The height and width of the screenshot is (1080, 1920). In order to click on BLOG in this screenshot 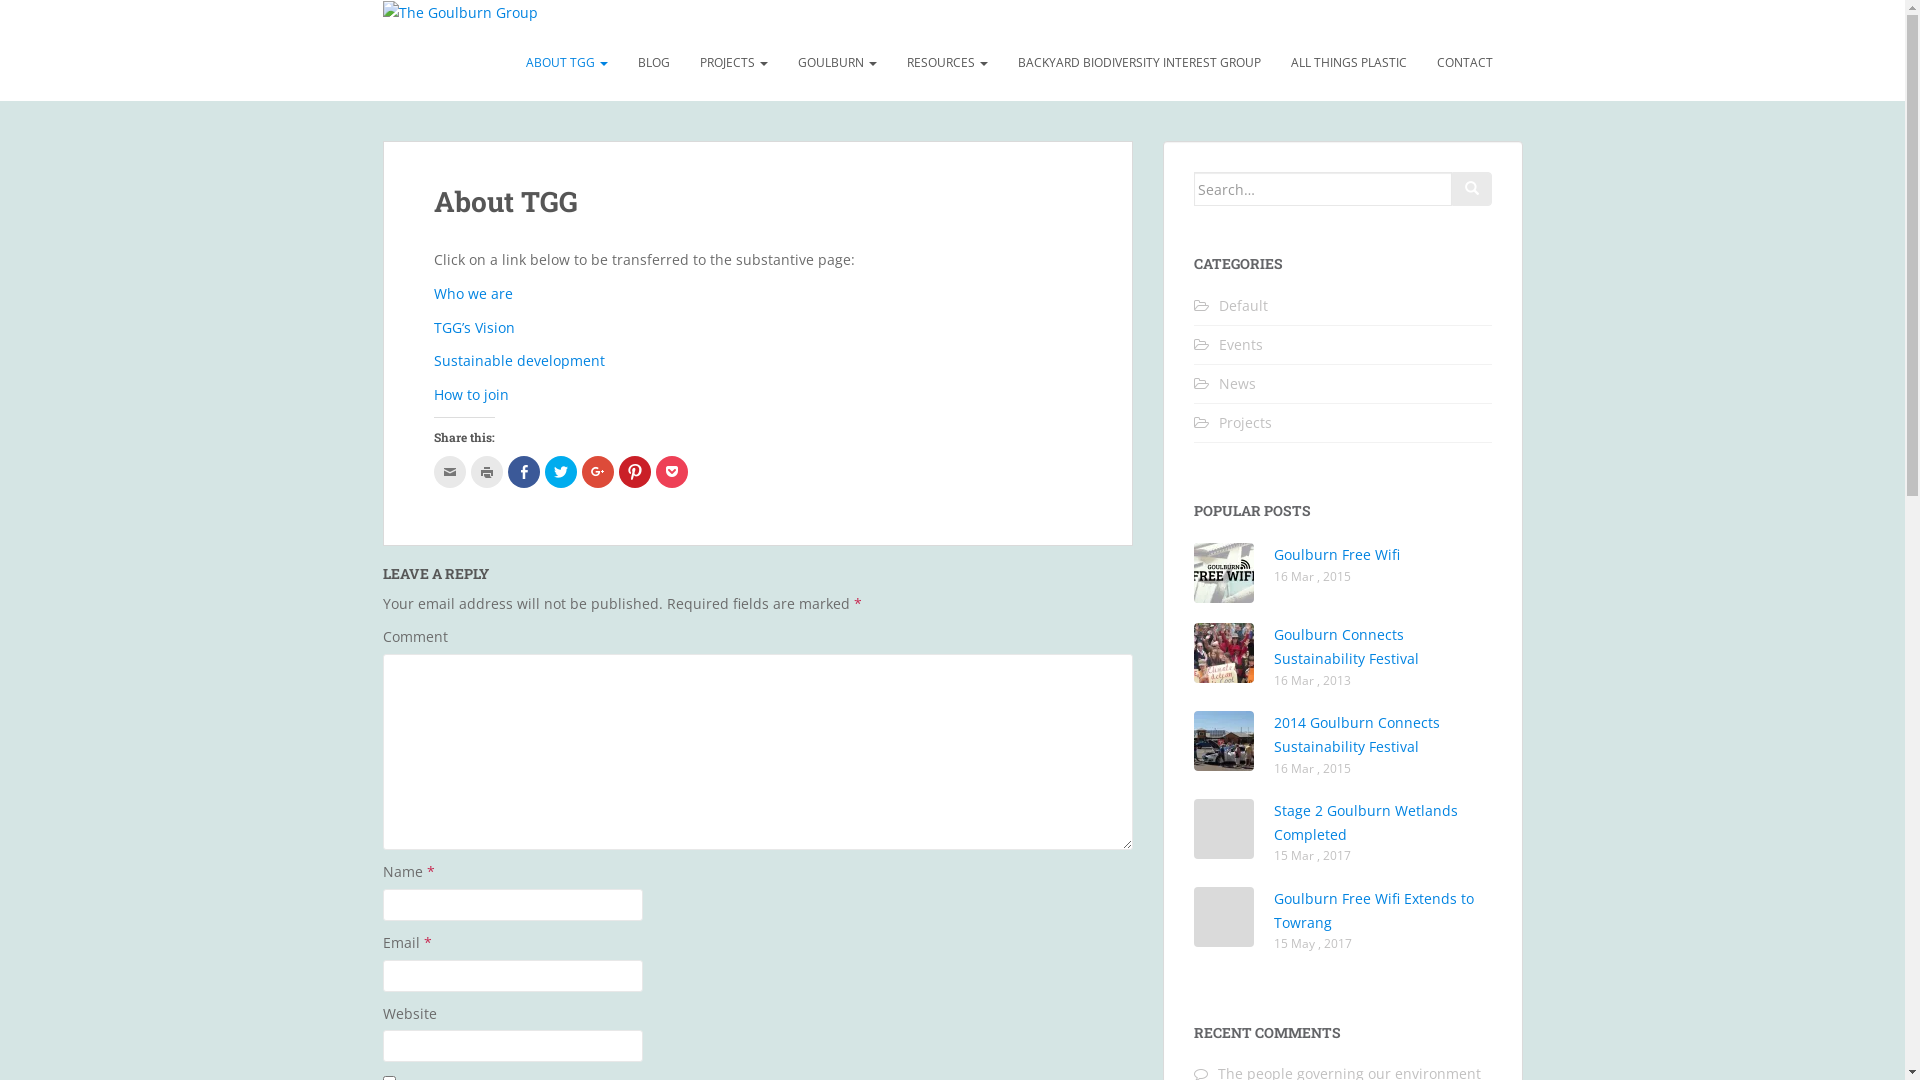, I will do `click(653, 63)`.